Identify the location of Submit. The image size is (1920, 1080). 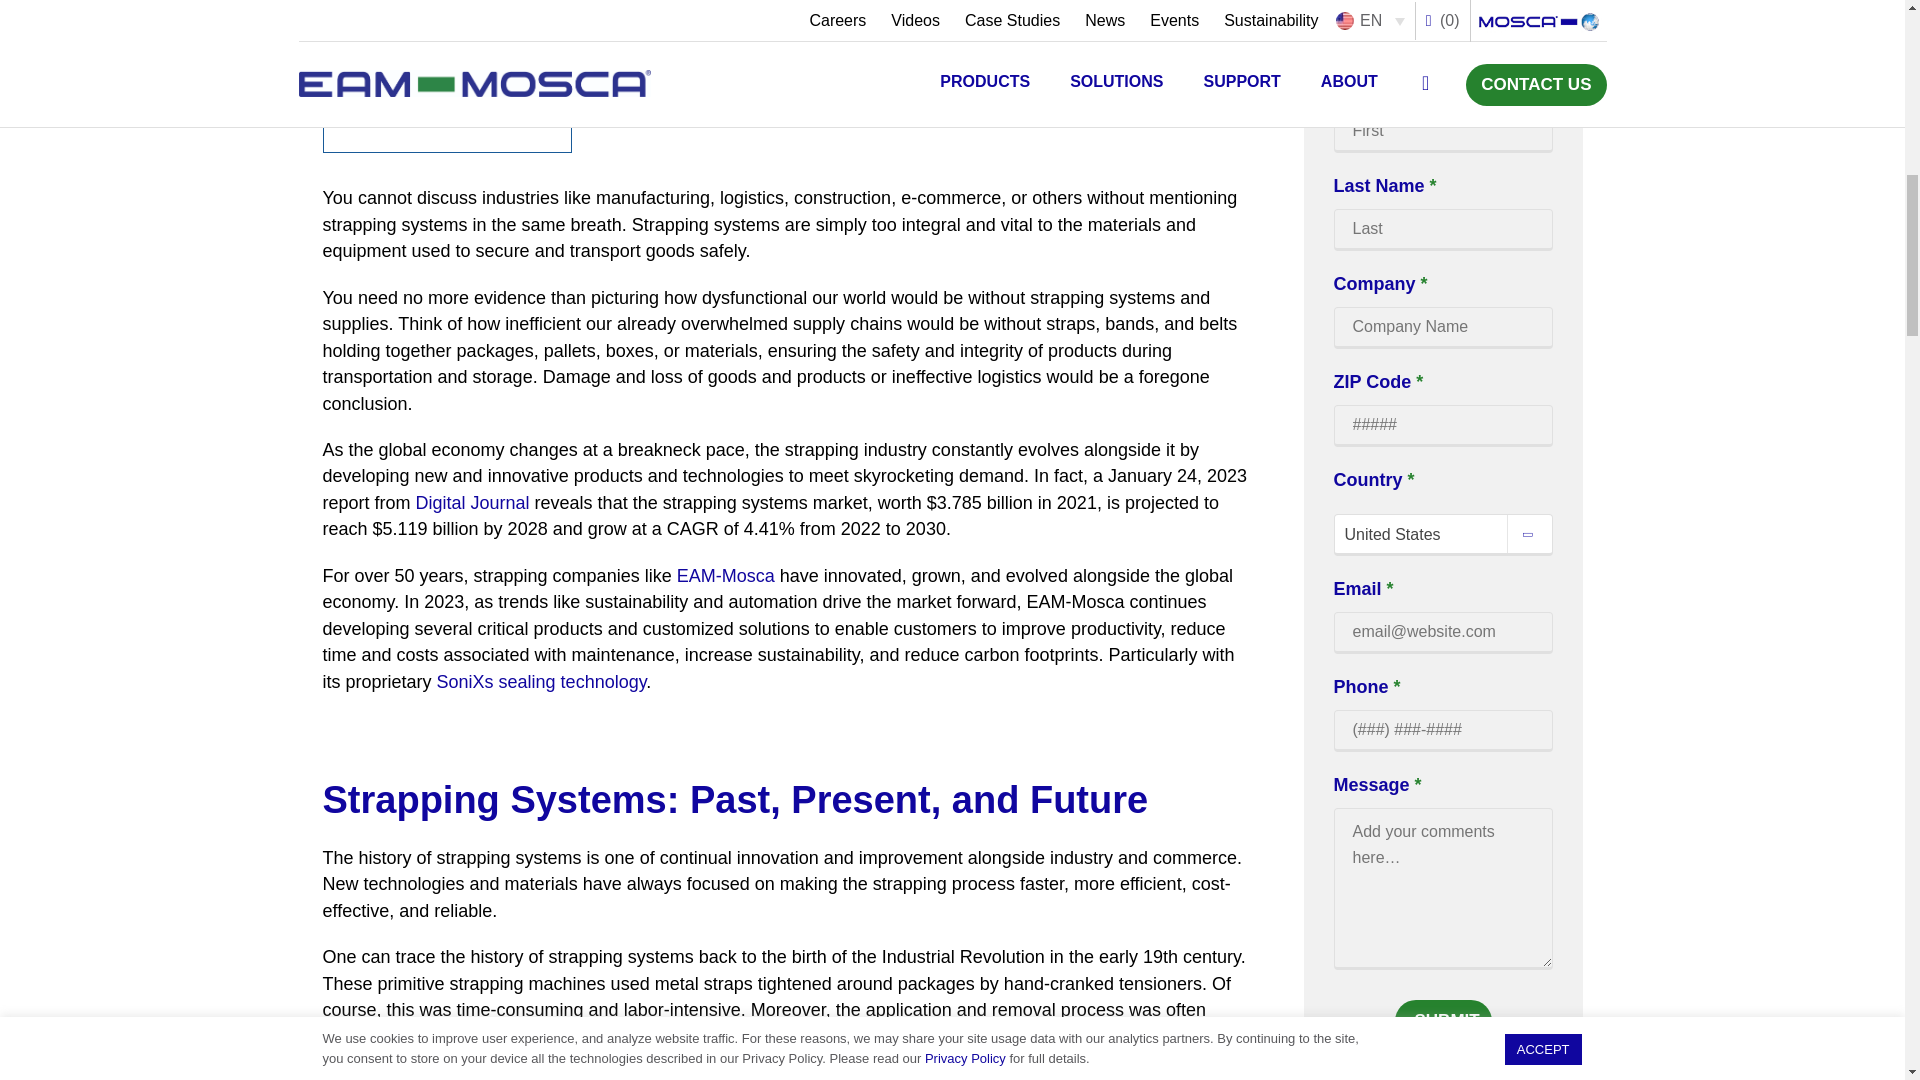
(1442, 1021).